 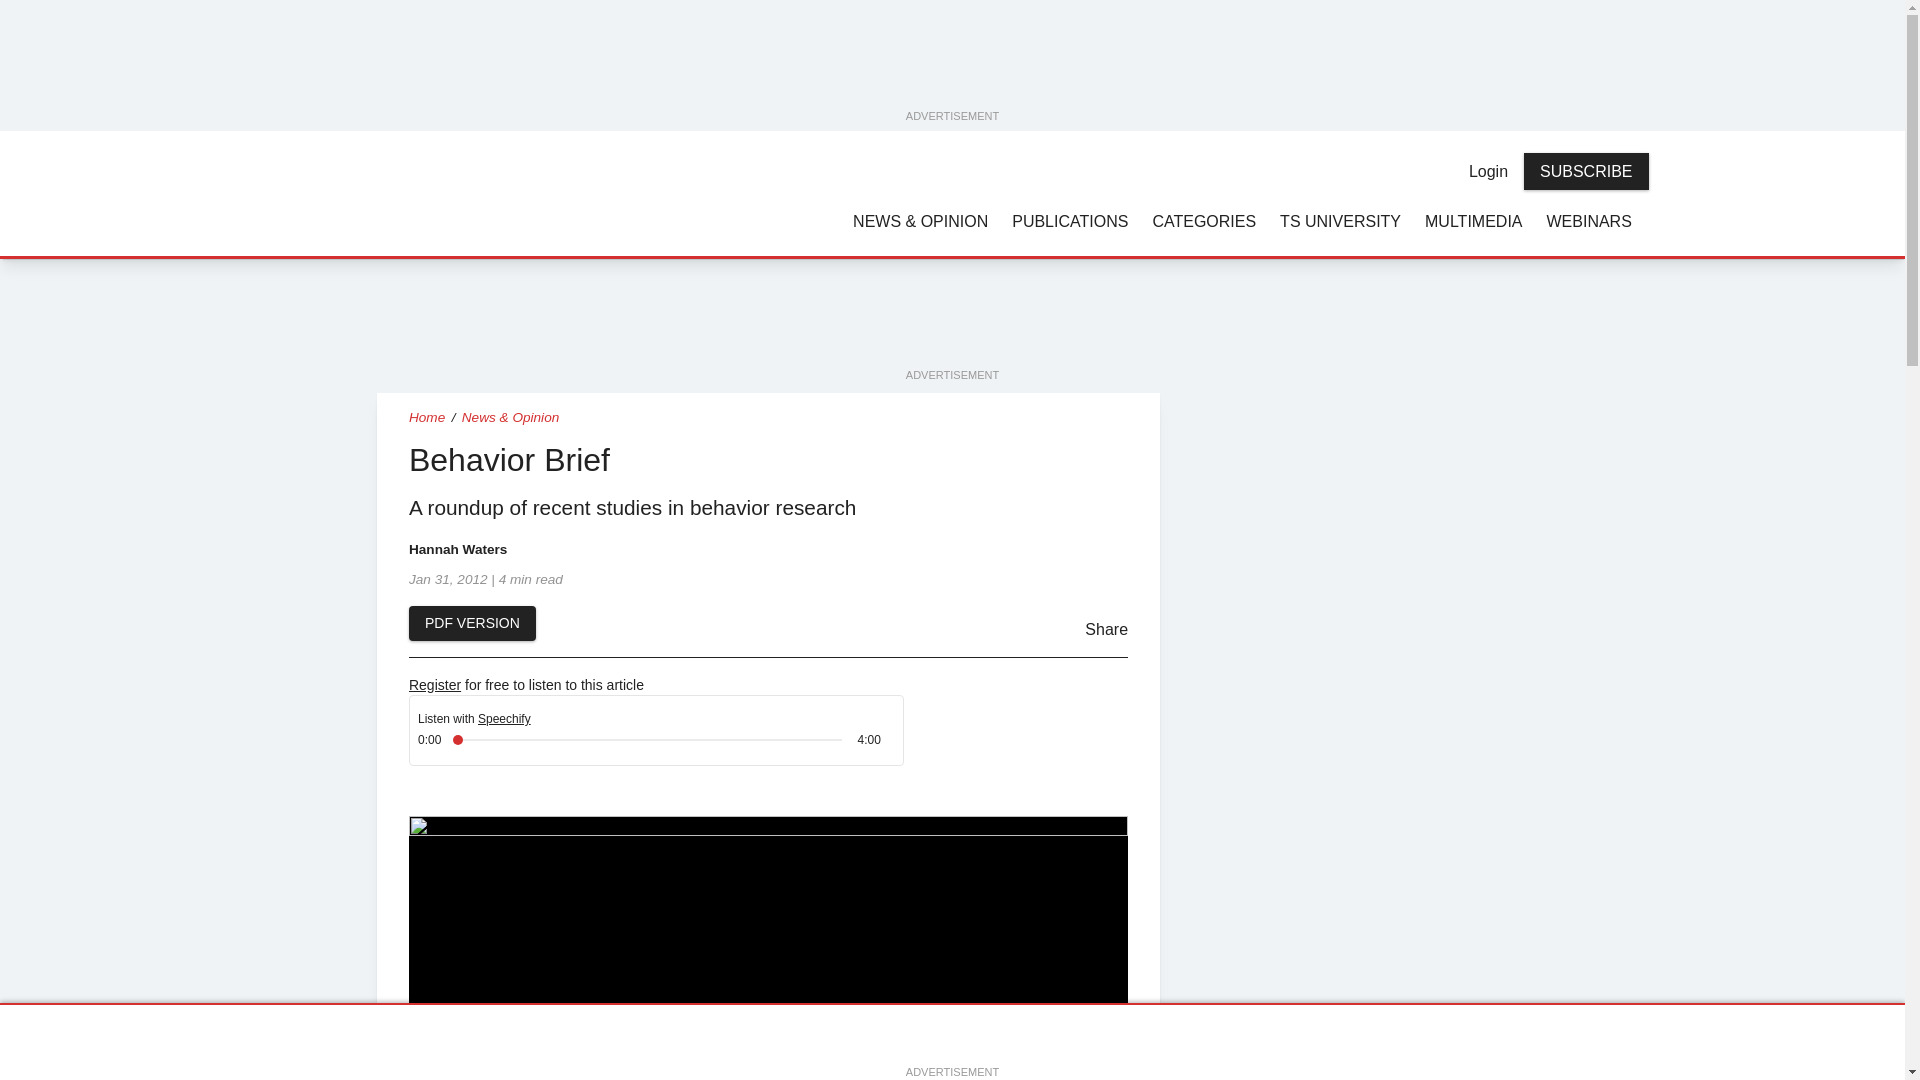 I want to click on CATEGORIES, so click(x=1204, y=220).